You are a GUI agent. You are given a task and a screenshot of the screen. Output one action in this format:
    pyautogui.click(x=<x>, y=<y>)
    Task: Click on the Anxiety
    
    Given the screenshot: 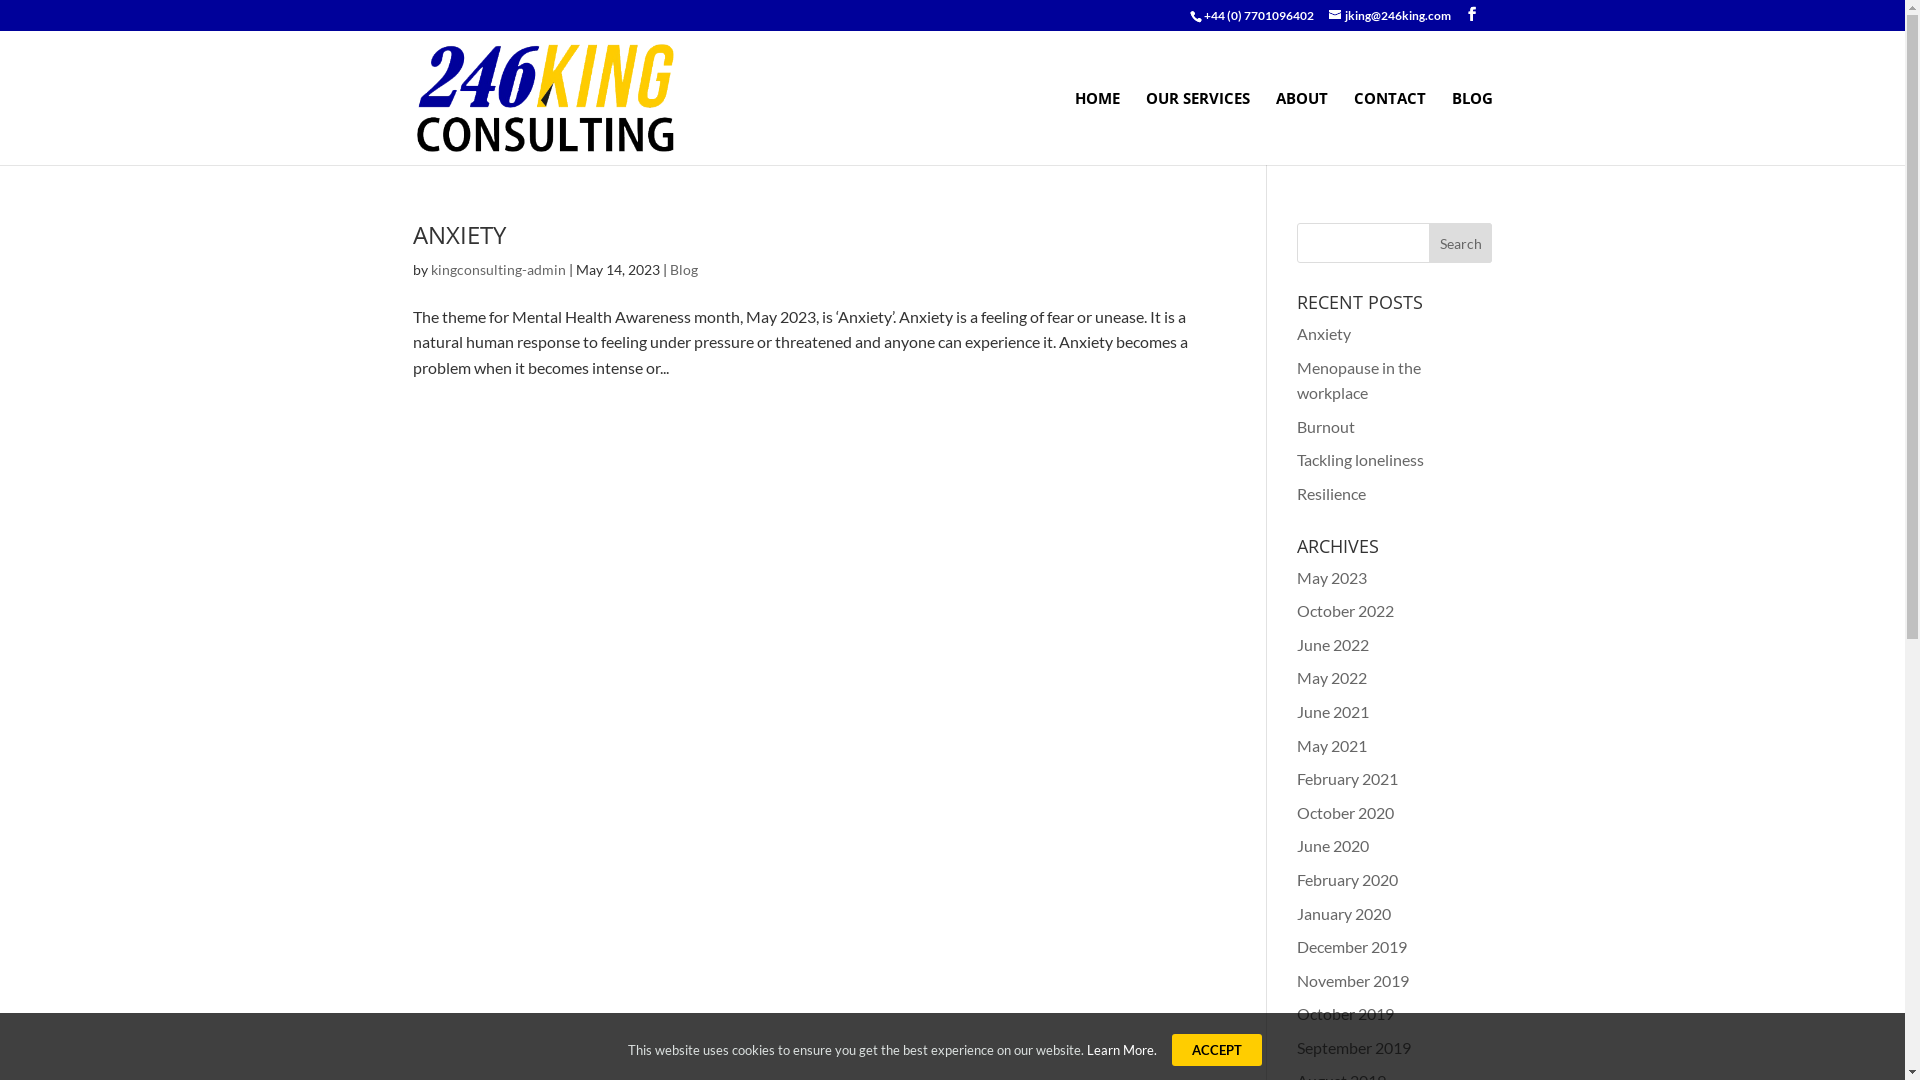 What is the action you would take?
    pyautogui.click(x=1324, y=334)
    